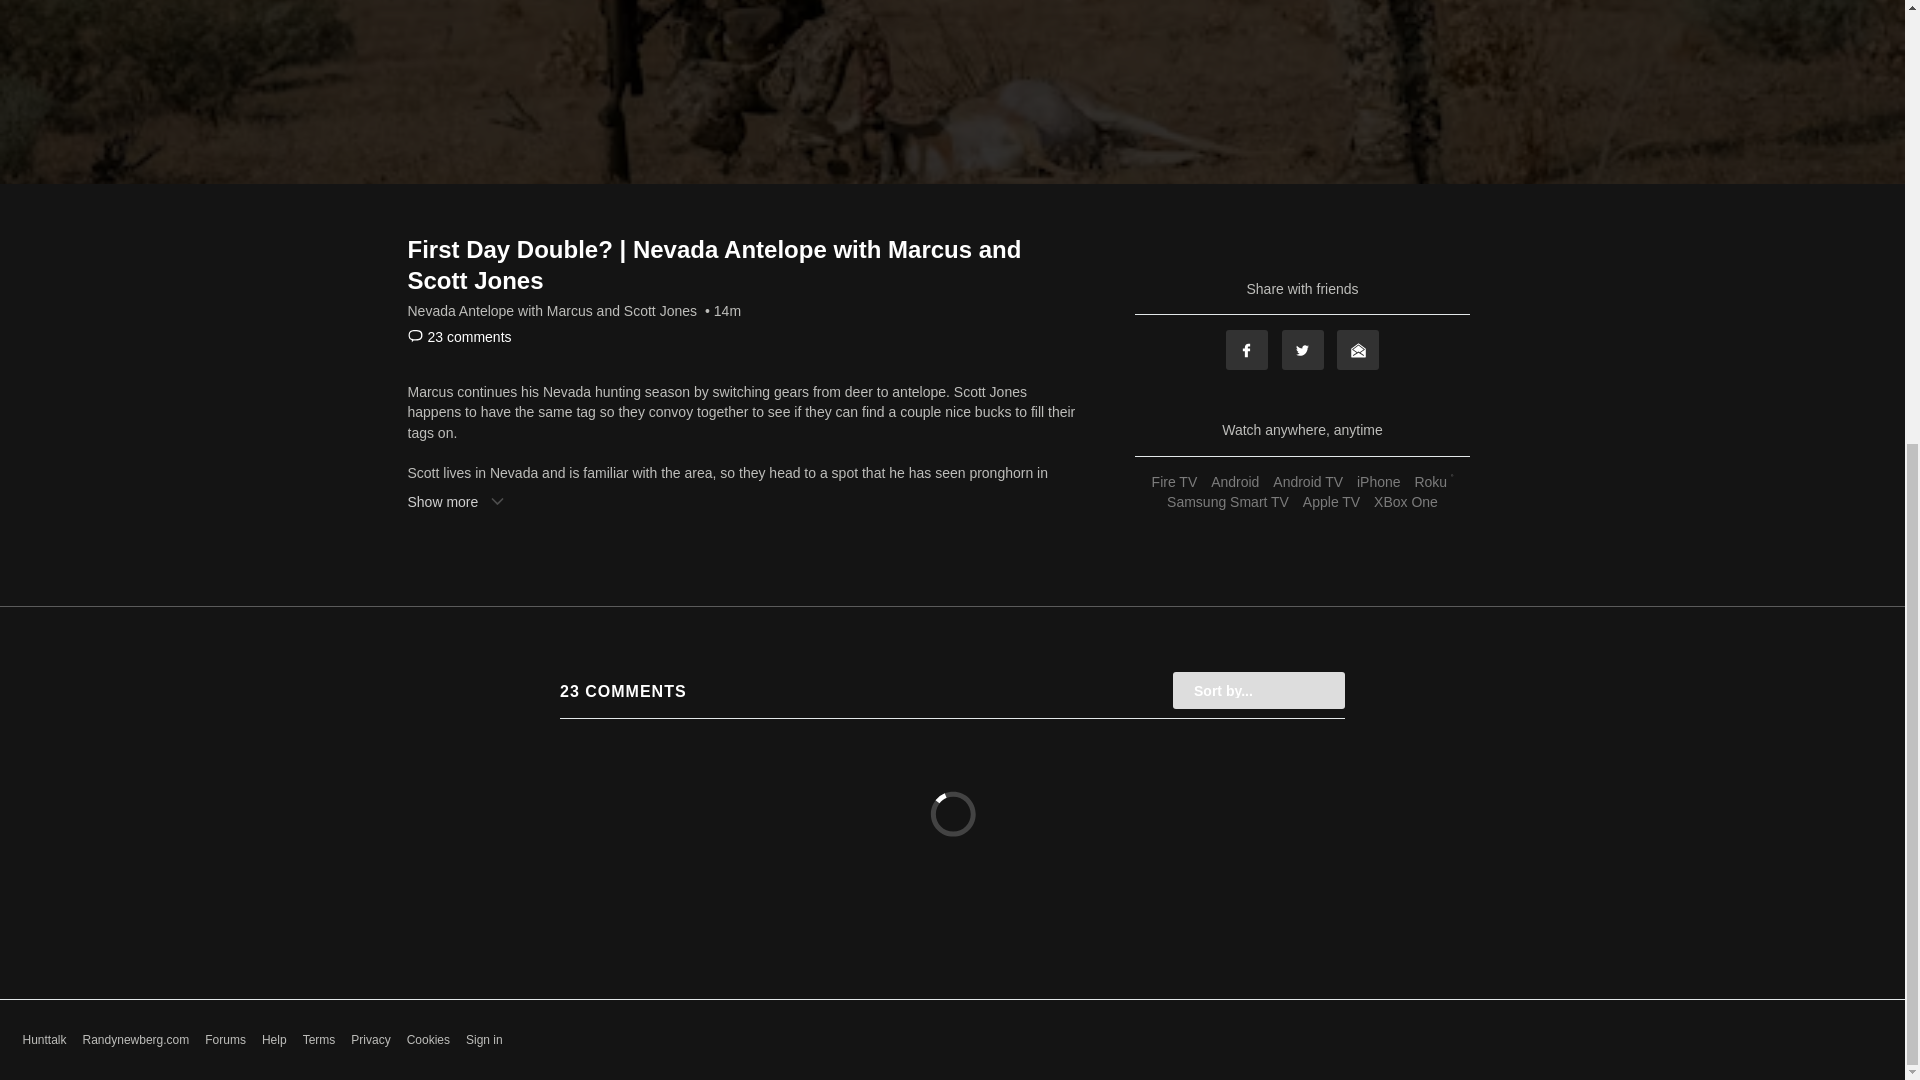  I want to click on Privacy, so click(370, 1040).